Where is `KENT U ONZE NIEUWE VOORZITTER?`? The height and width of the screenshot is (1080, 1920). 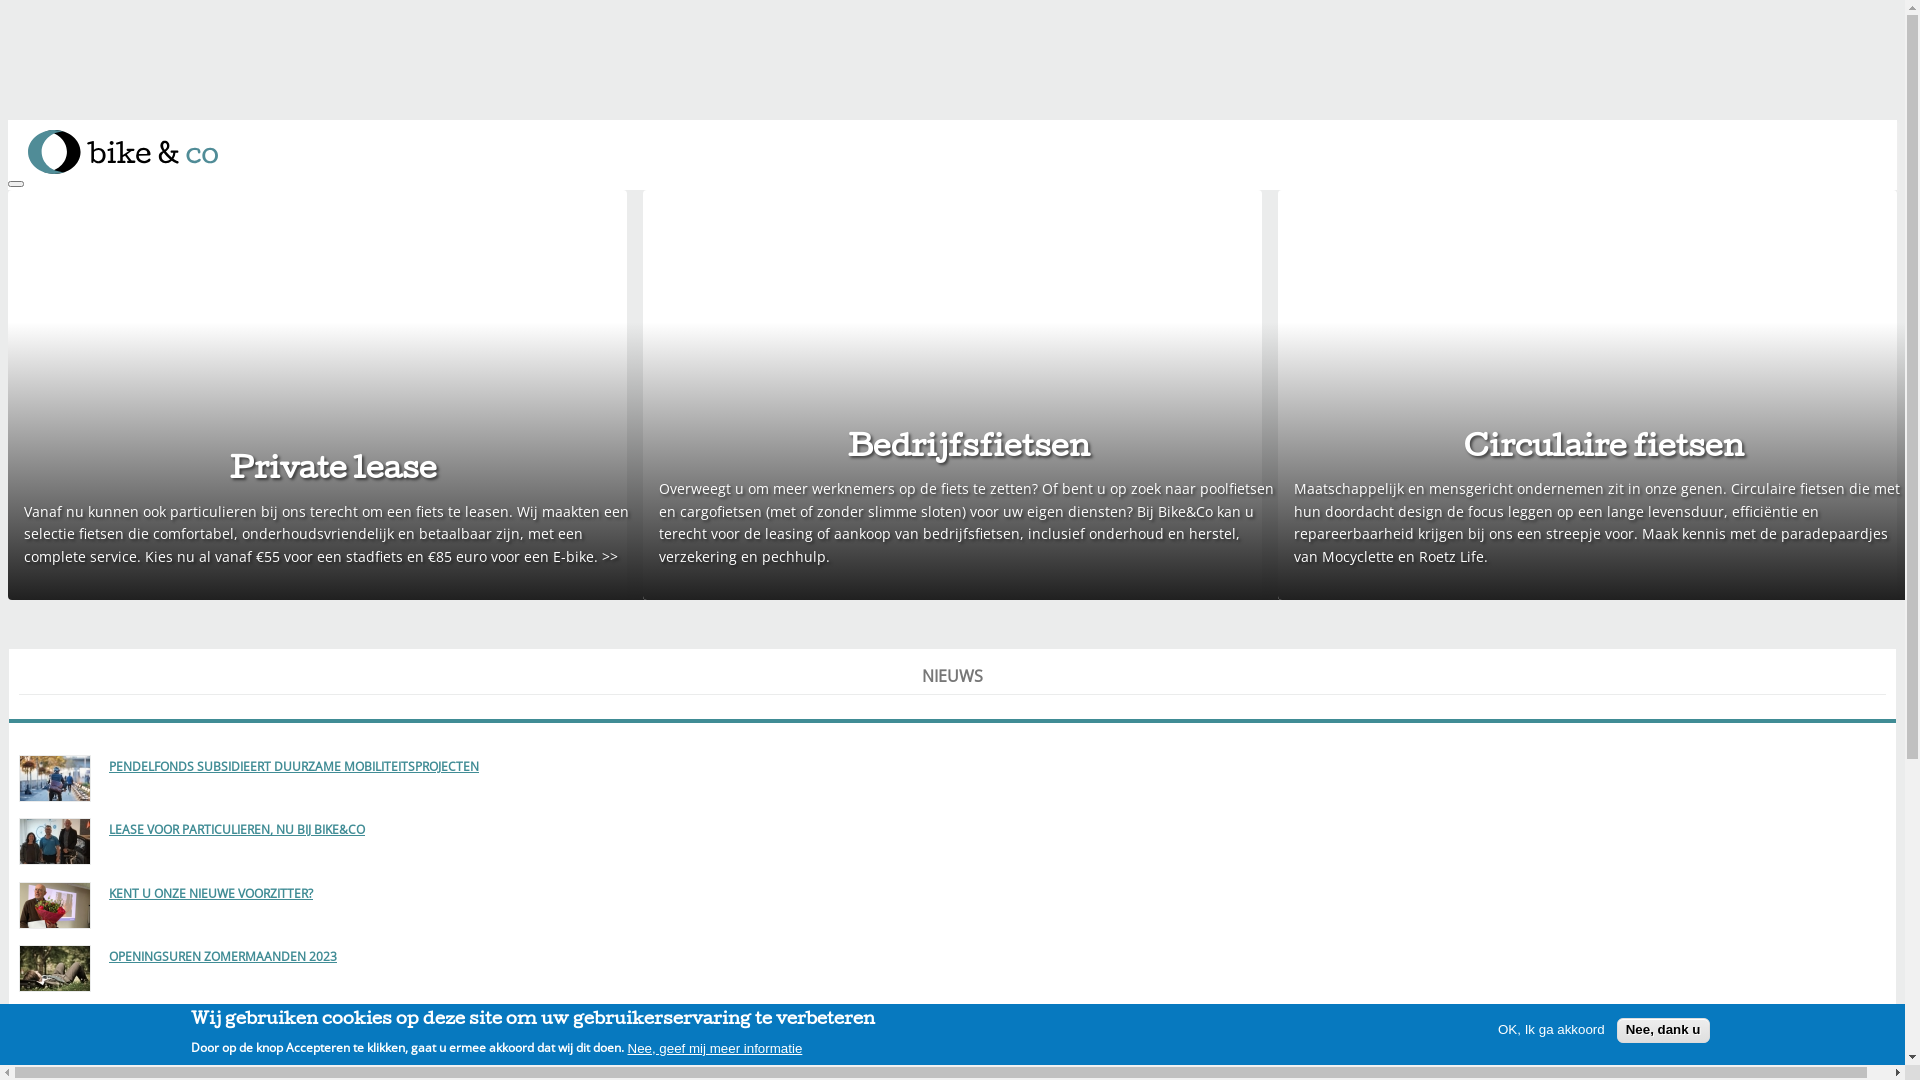 KENT U ONZE NIEUWE VOORZITTER? is located at coordinates (211, 888).